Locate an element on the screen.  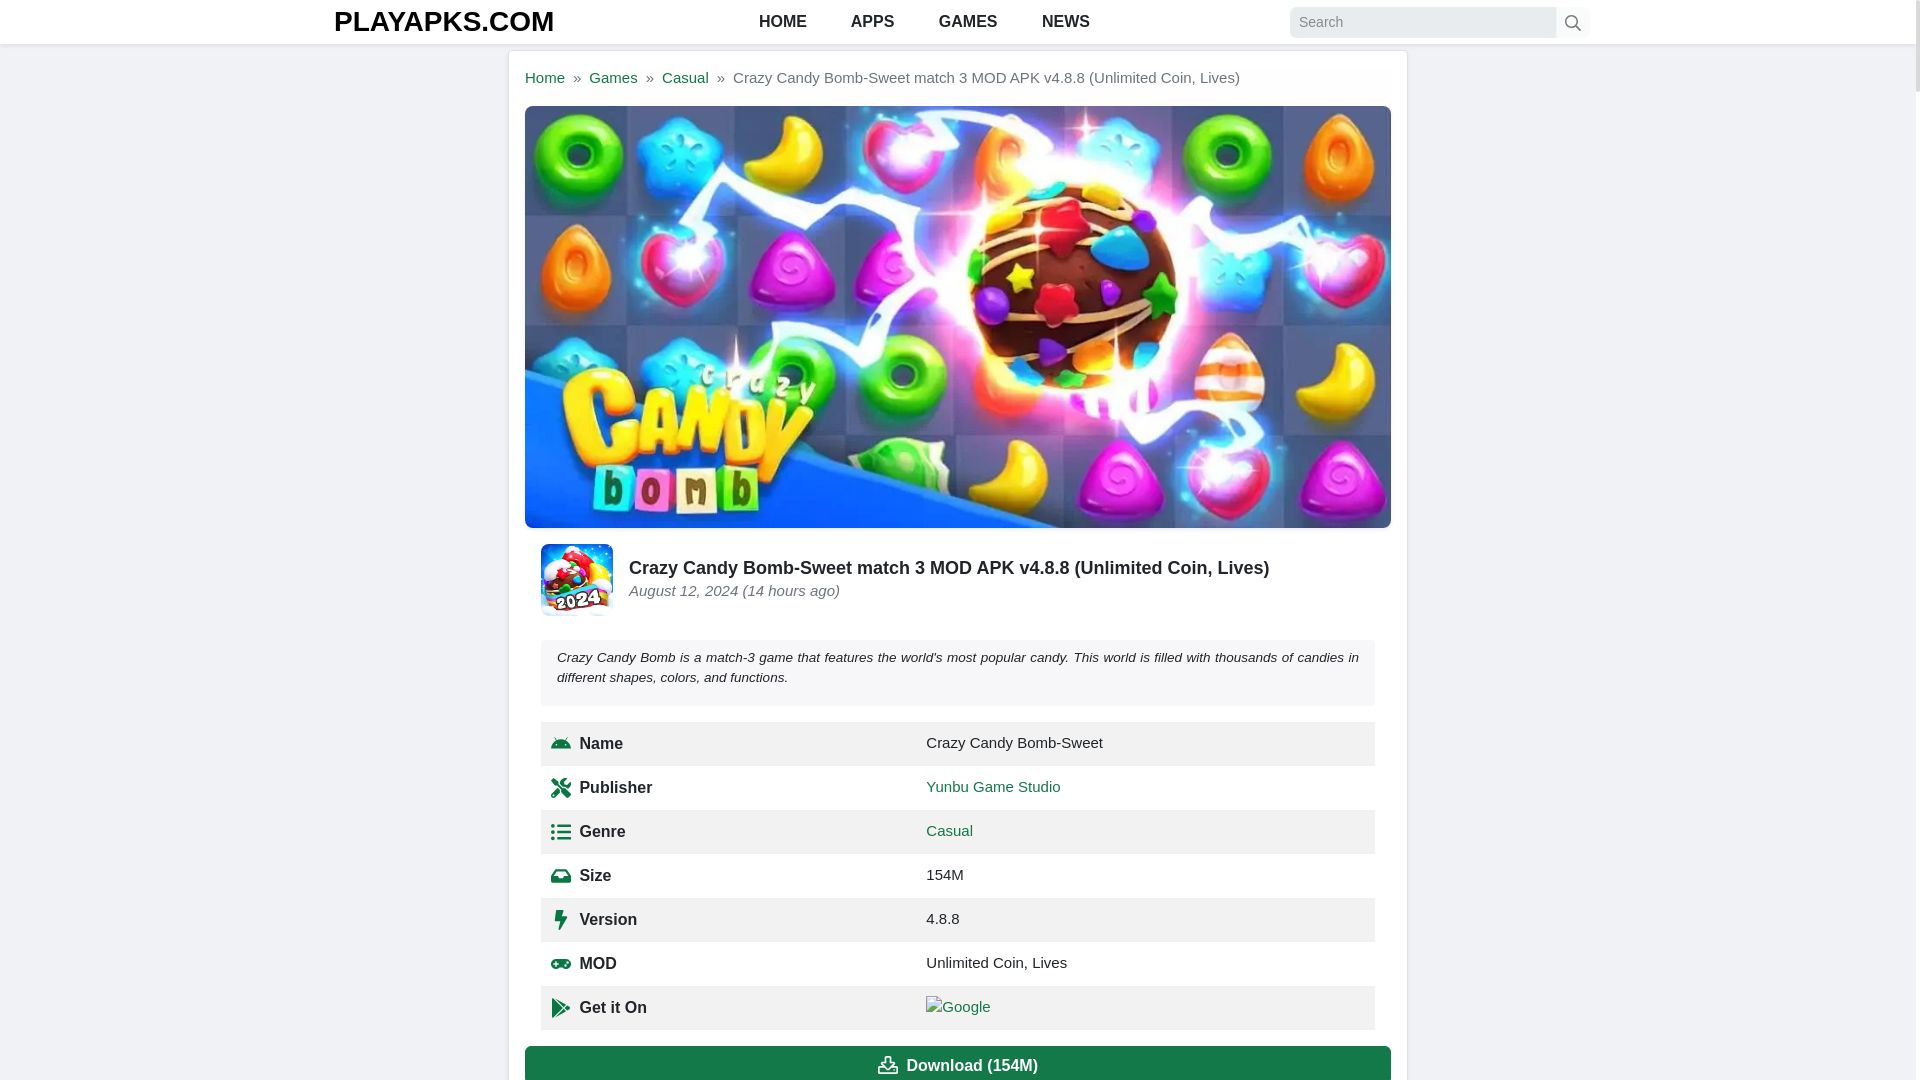
 HOME is located at coordinates (779, 22).